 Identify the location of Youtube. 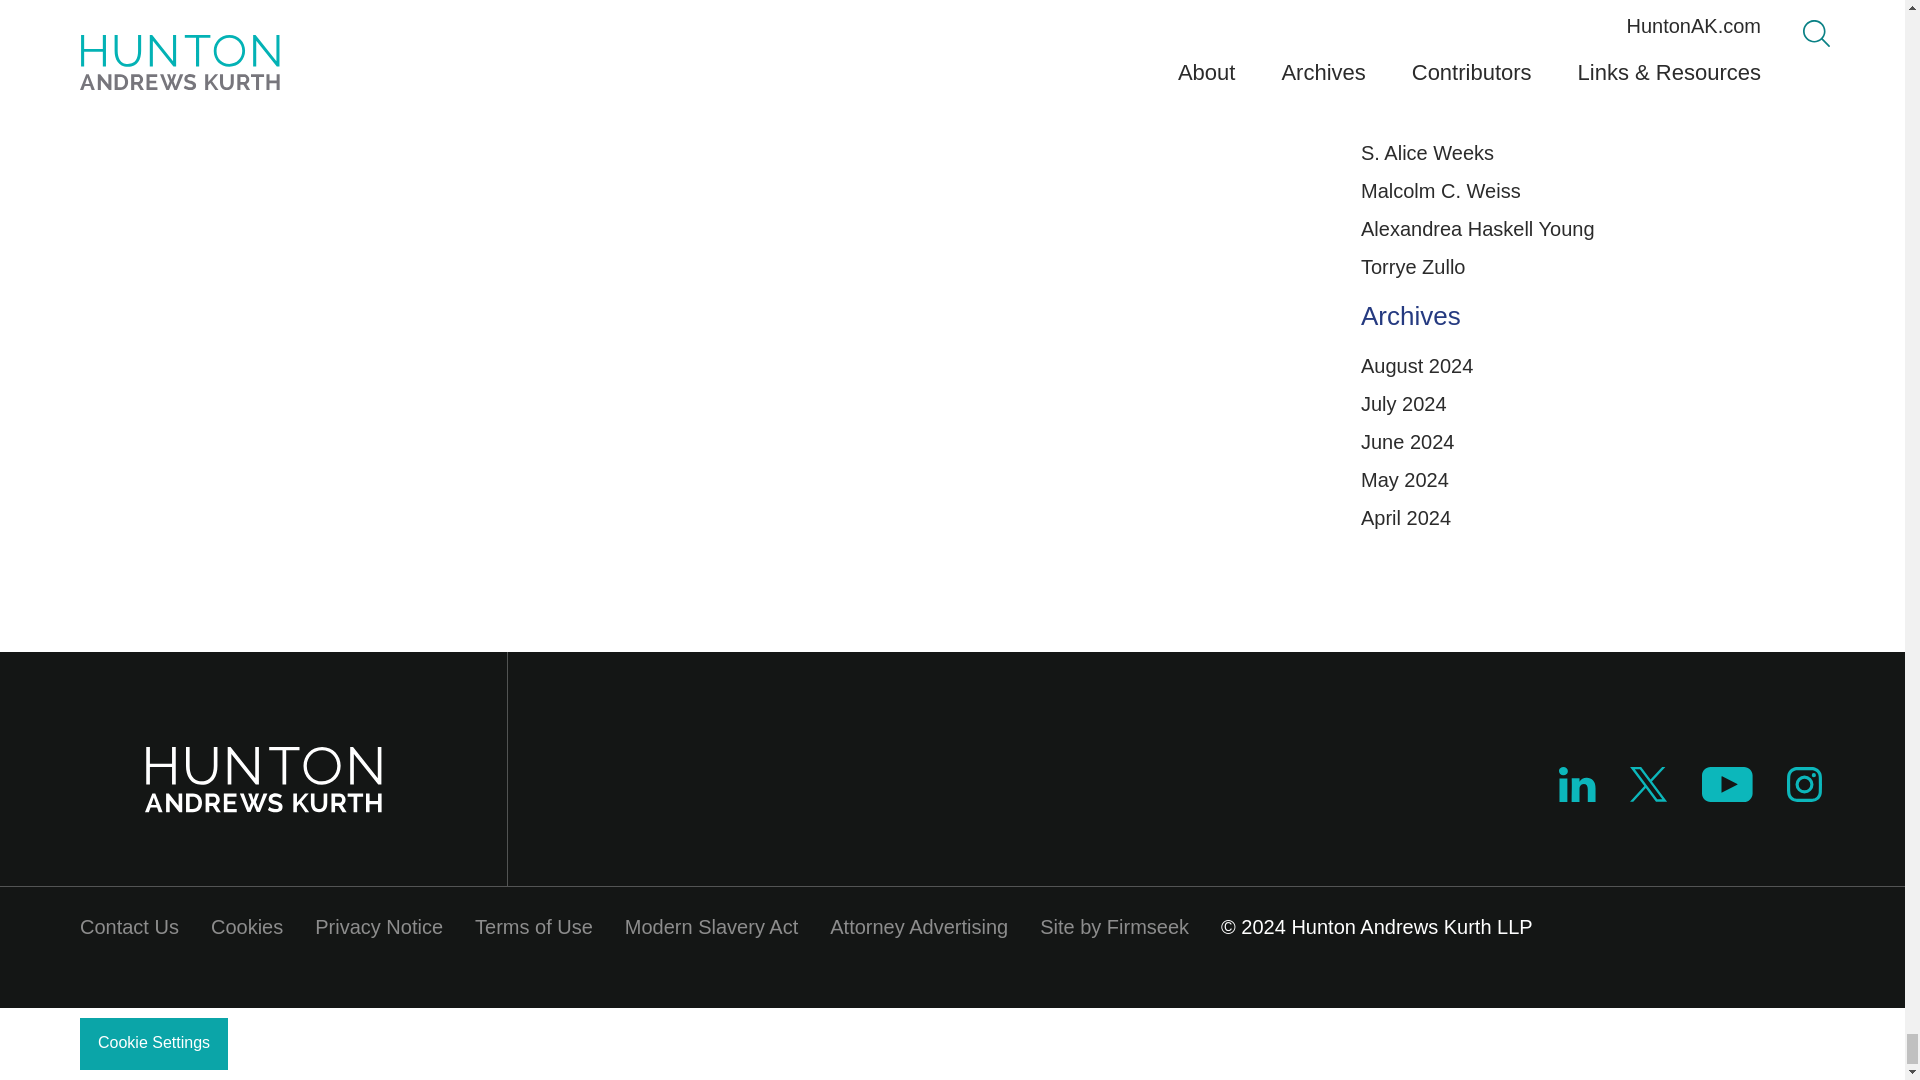
(1726, 794).